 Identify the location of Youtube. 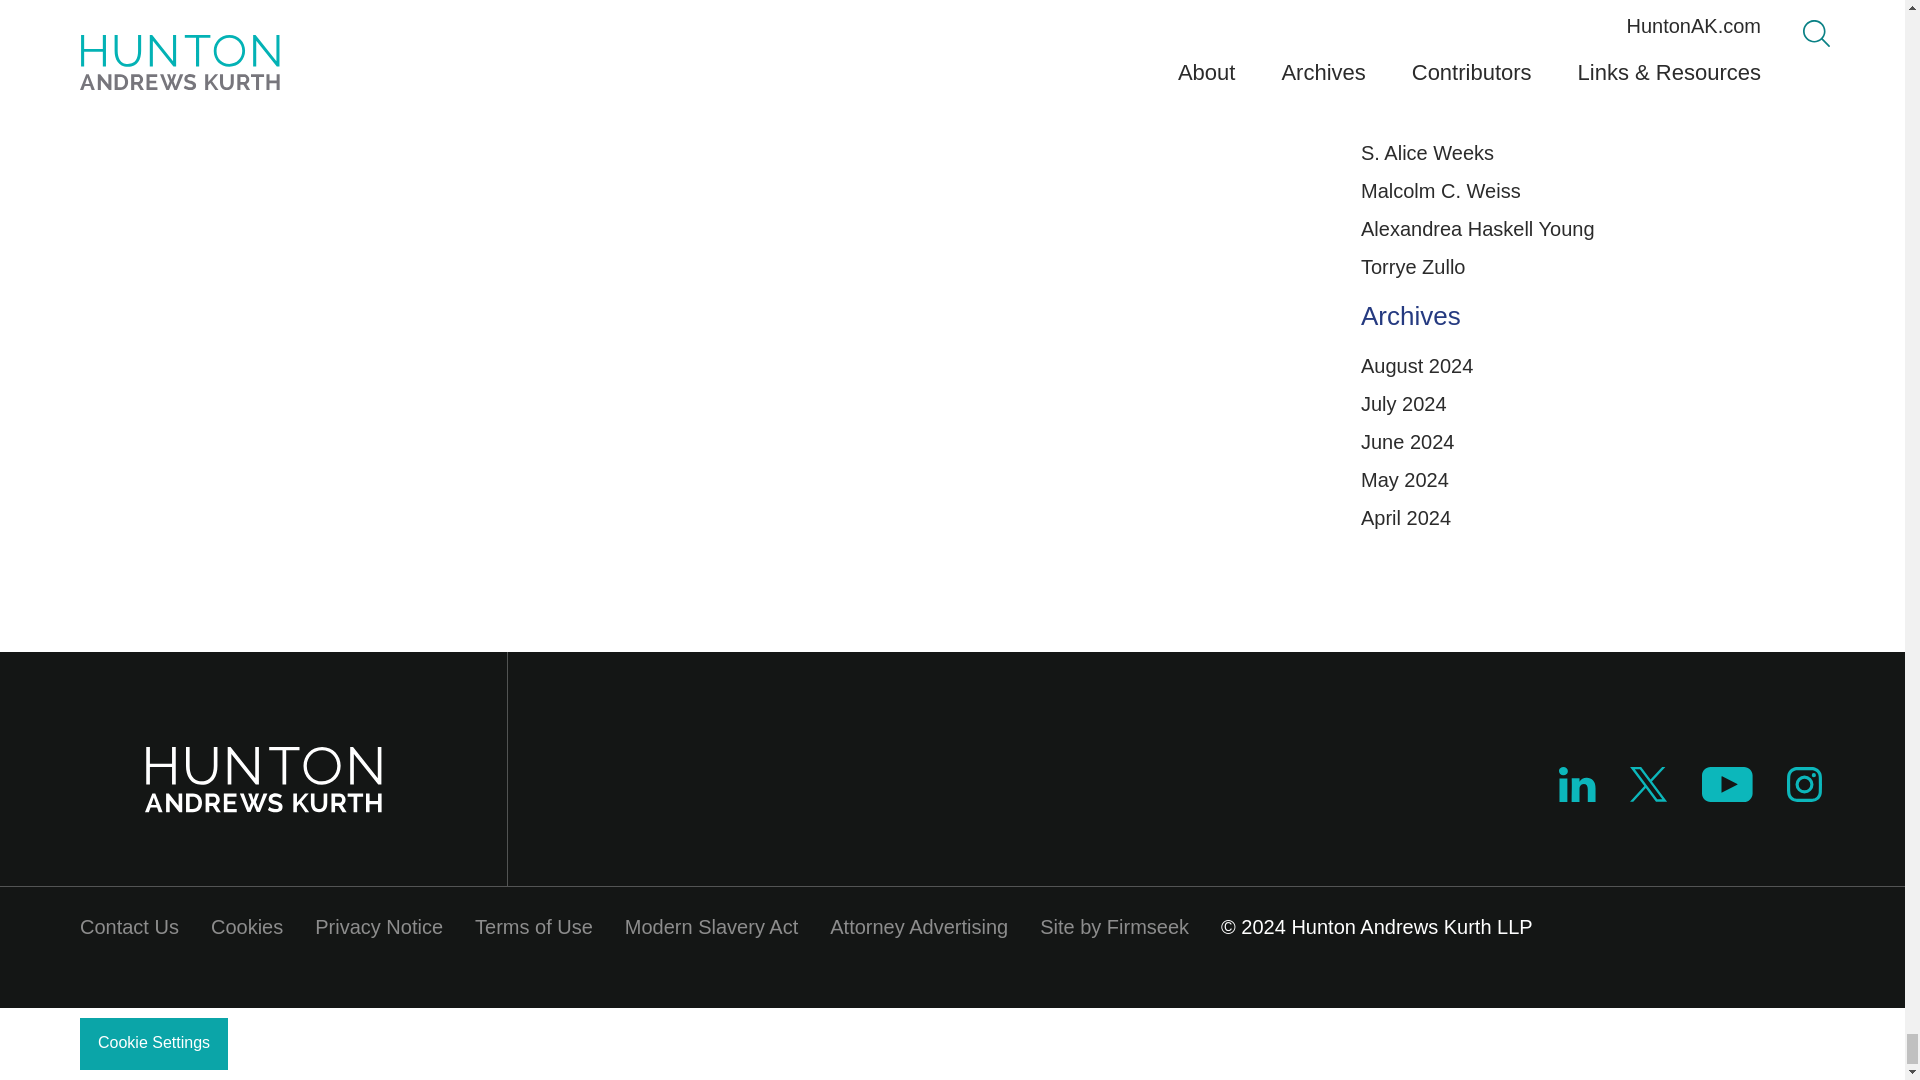
(1726, 794).